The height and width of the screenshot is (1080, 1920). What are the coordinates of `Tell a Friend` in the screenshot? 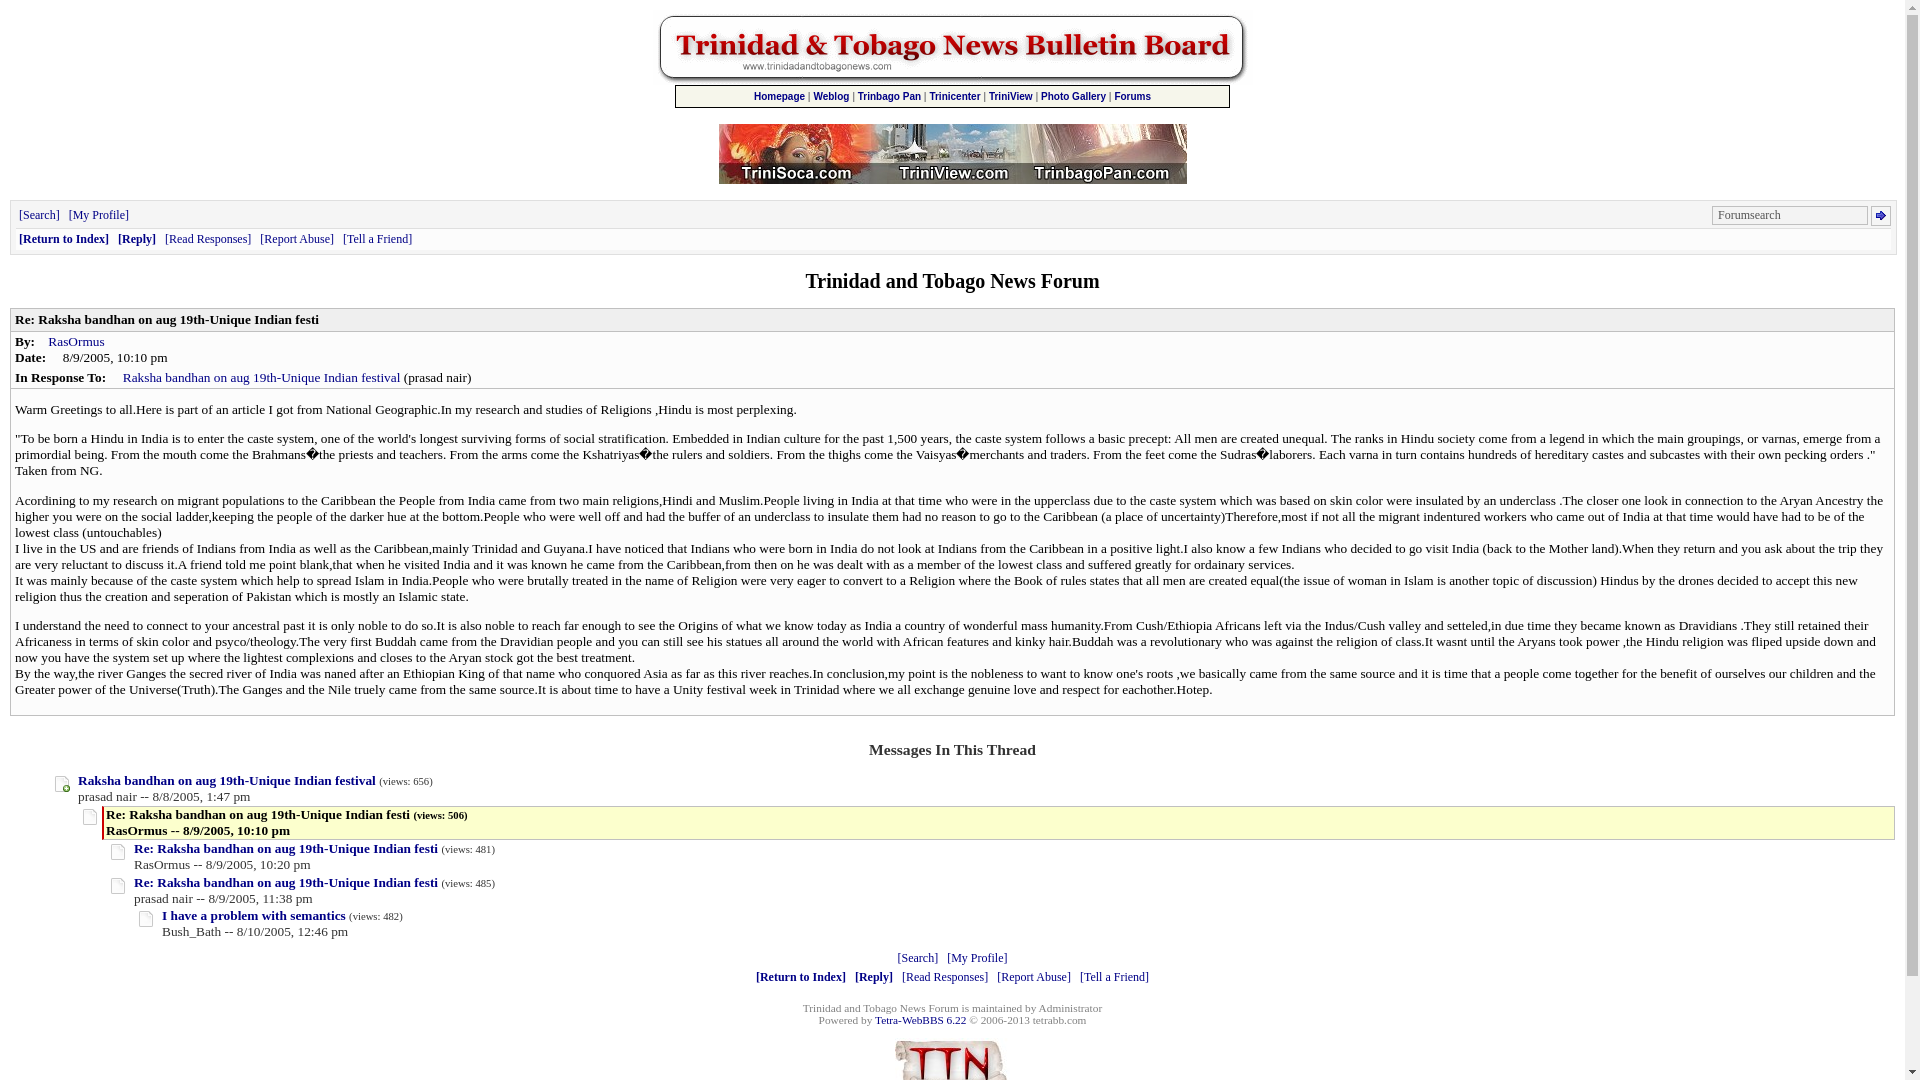 It's located at (1114, 976).